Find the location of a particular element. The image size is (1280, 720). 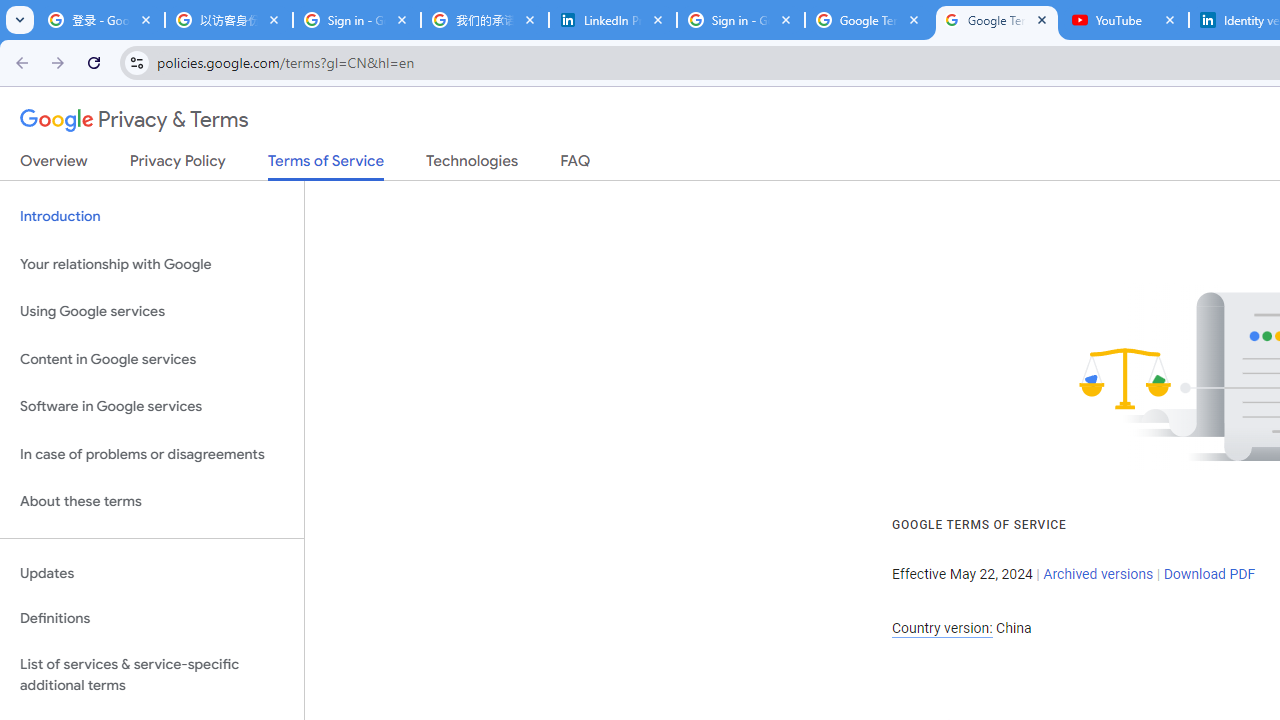

Search tabs is located at coordinates (20, 20).